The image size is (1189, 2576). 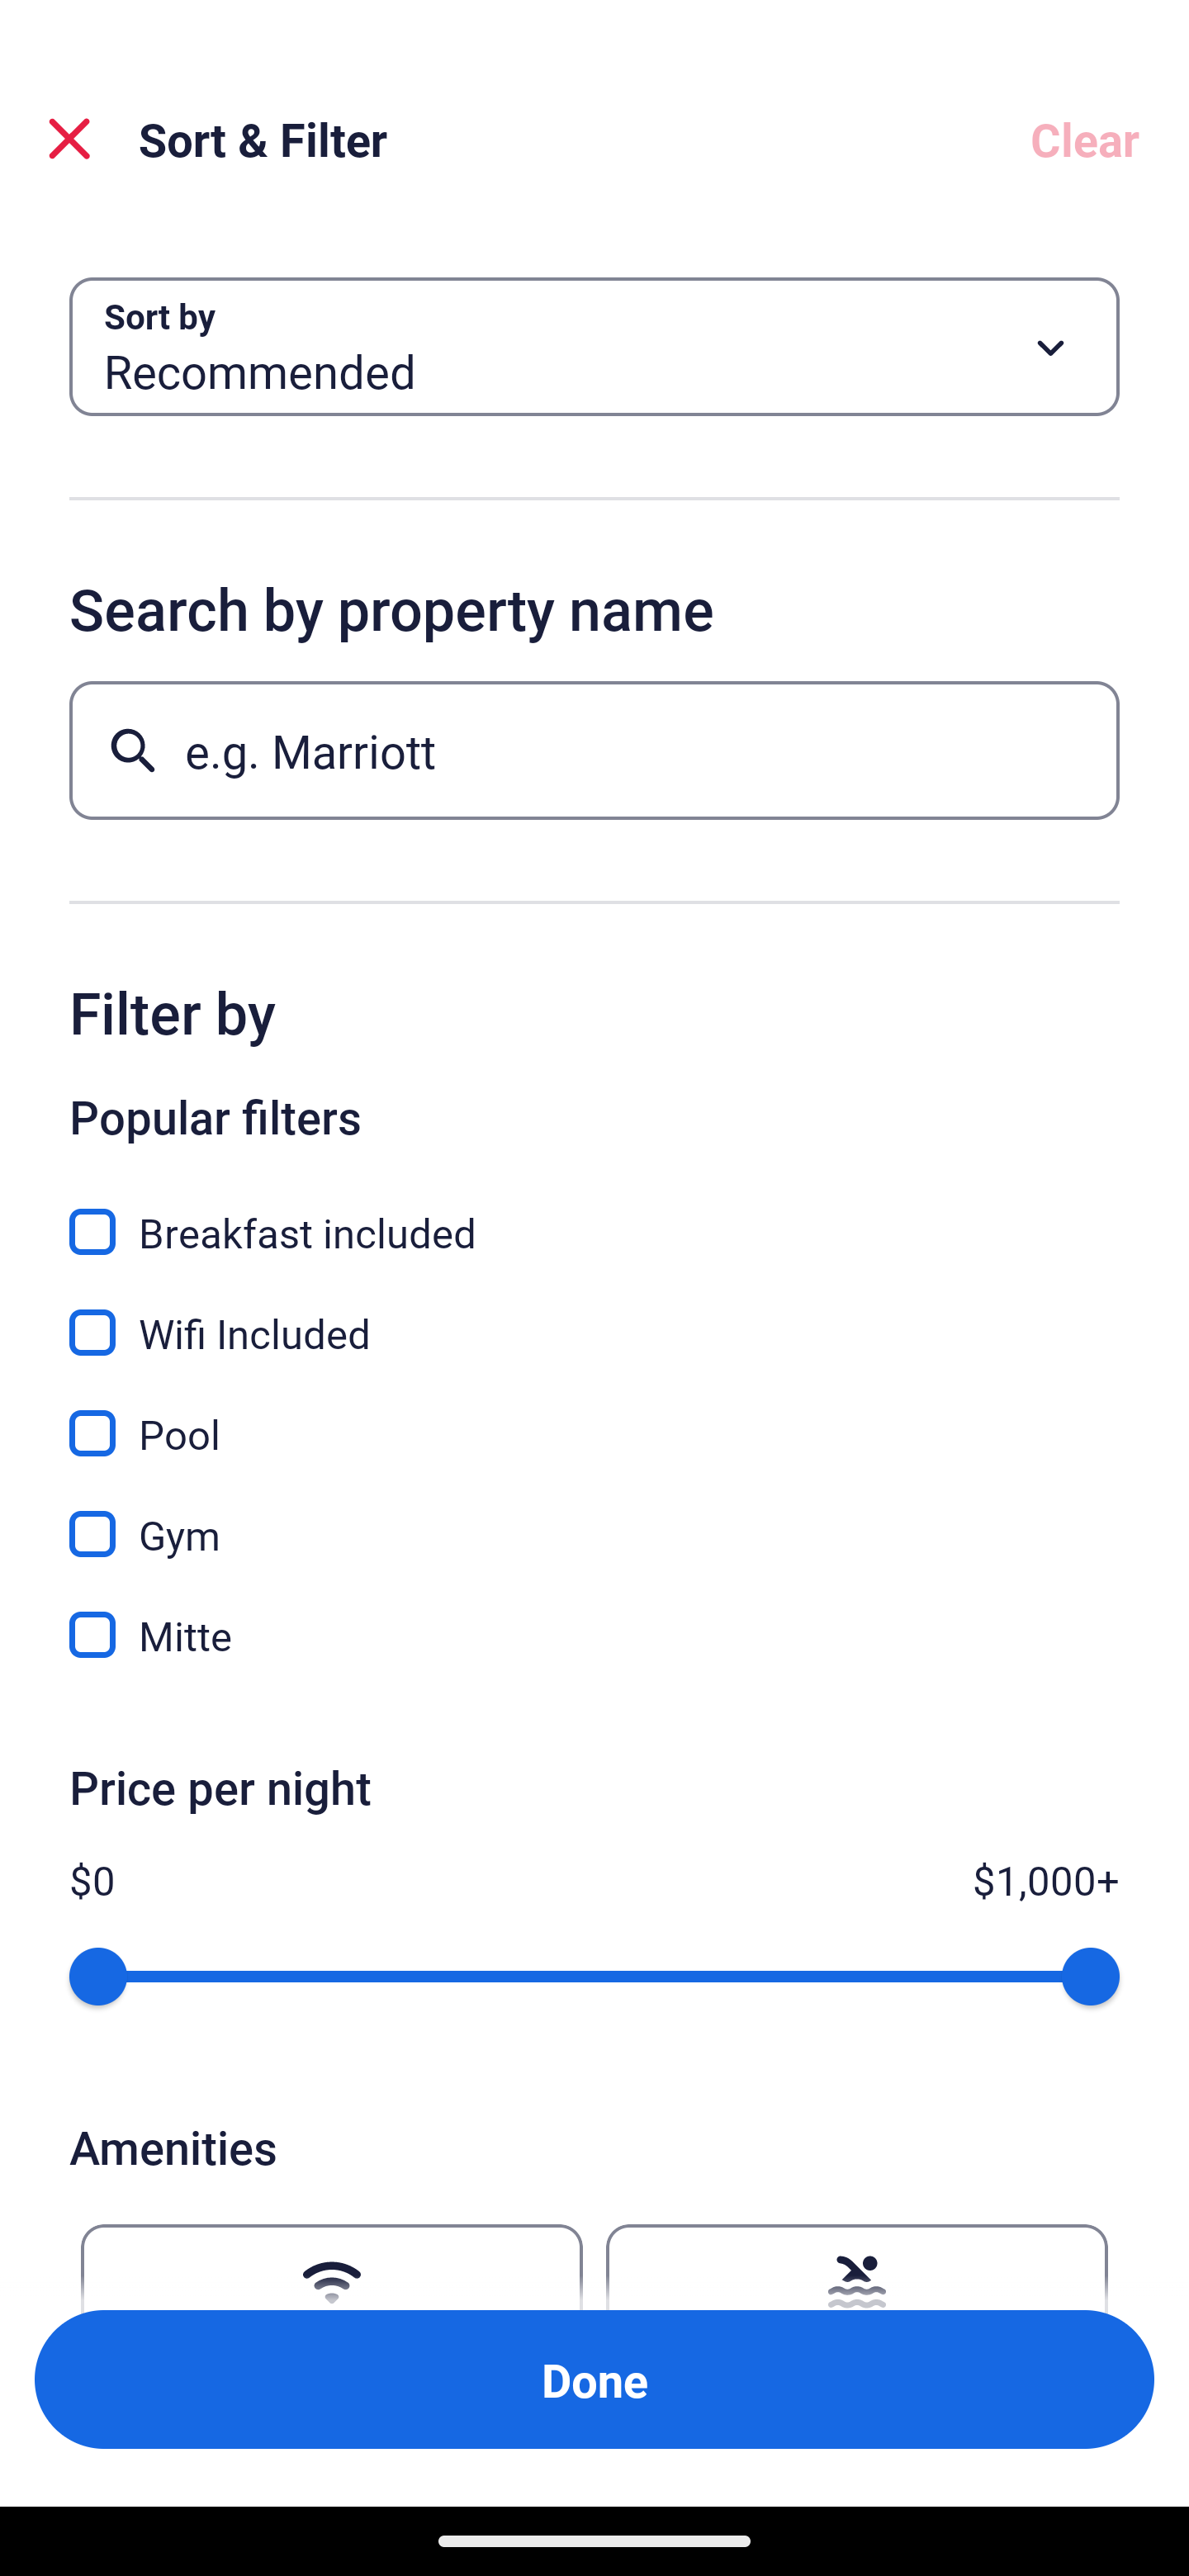 What do you see at coordinates (1085, 139) in the screenshot?
I see `Clear` at bounding box center [1085, 139].